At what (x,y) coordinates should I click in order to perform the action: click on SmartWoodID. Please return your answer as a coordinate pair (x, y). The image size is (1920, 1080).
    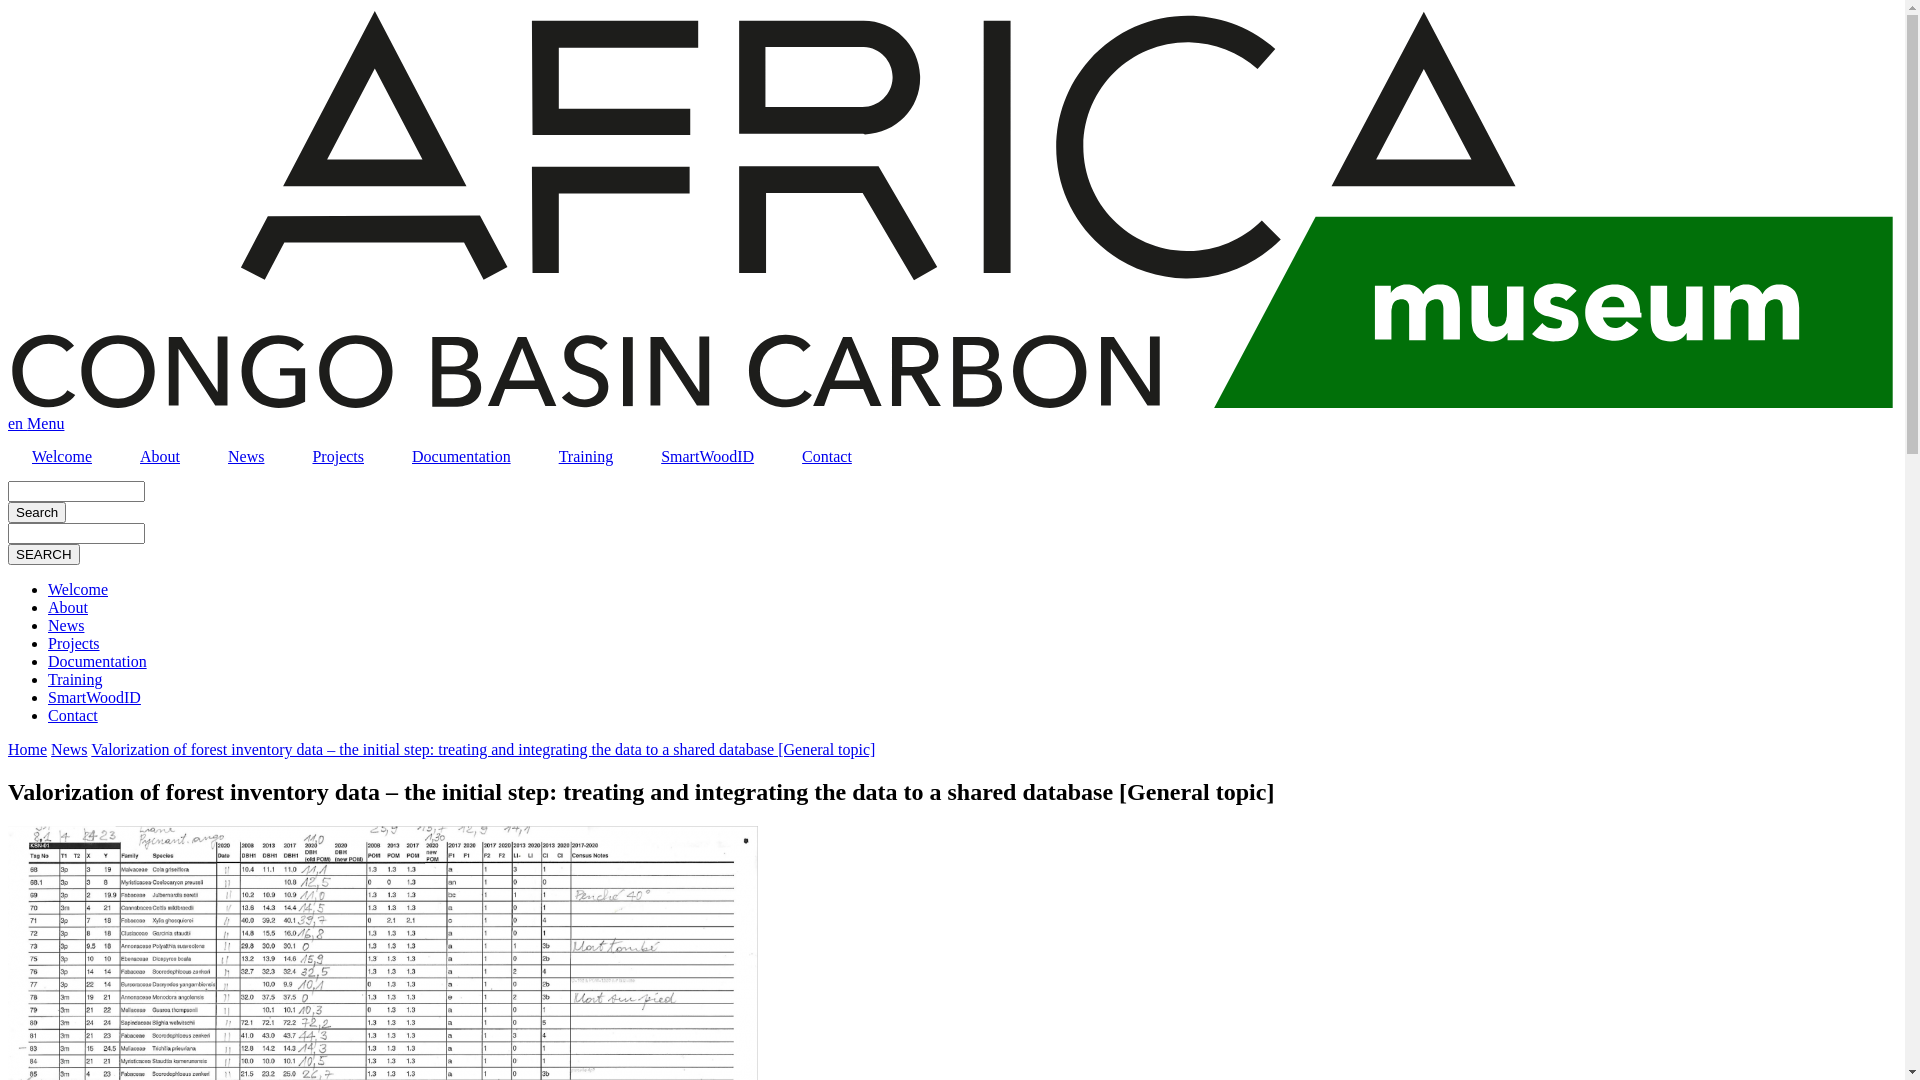
    Looking at the image, I should click on (94, 698).